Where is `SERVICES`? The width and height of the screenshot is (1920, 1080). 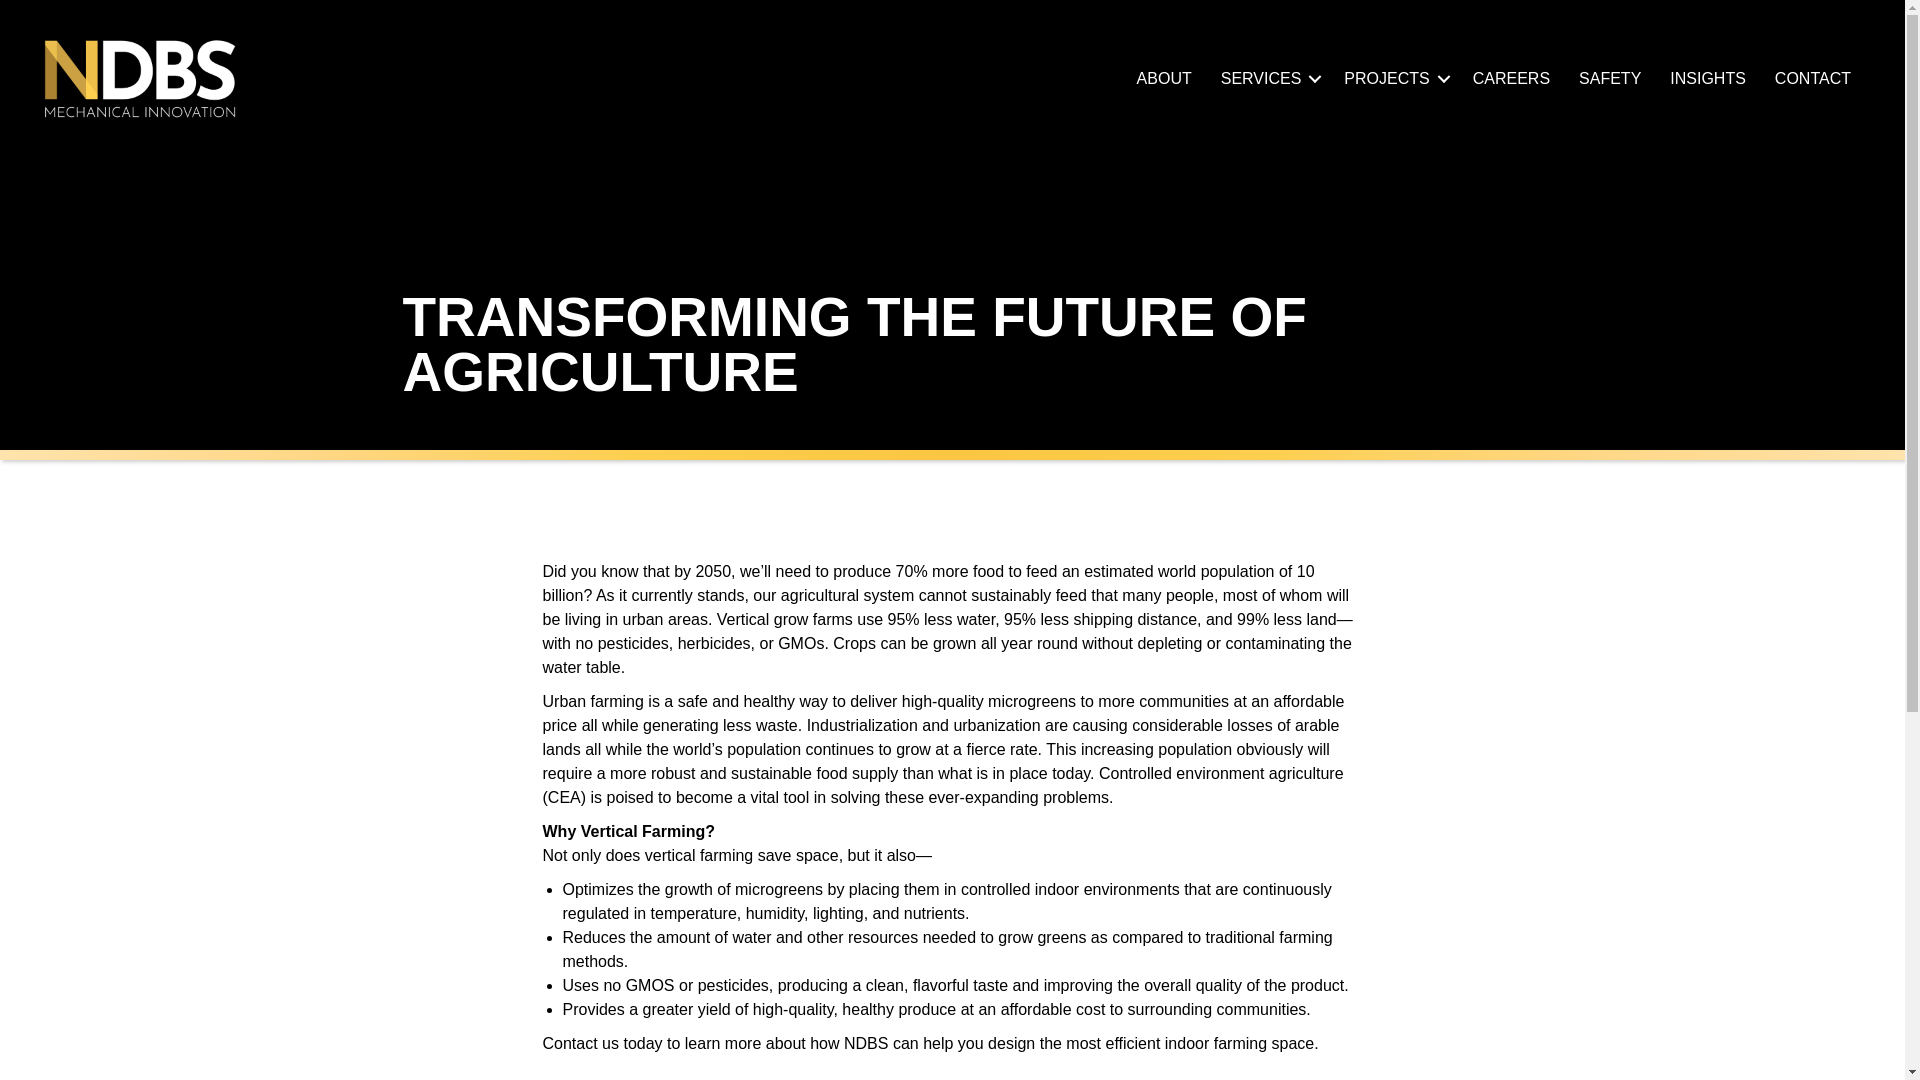
SERVICES is located at coordinates (1268, 79).